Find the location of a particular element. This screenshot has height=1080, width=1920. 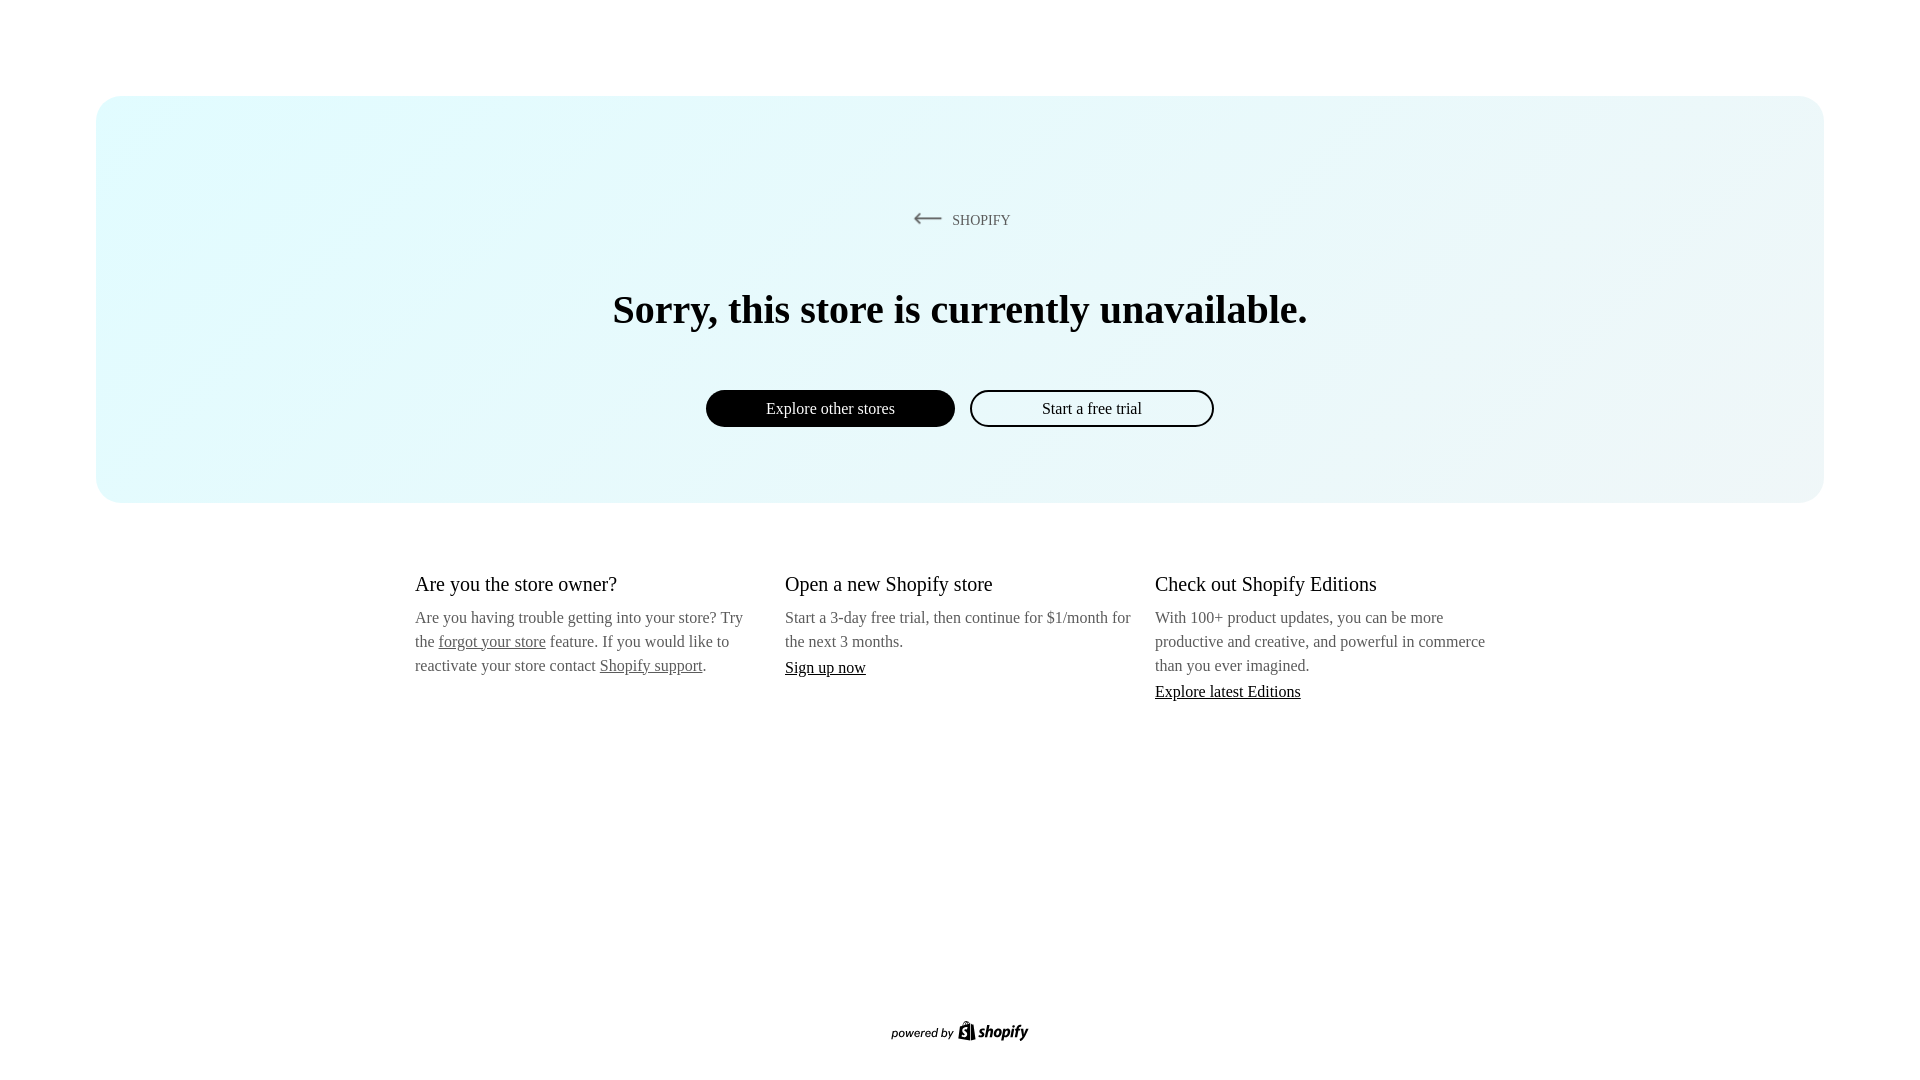

Explore latest Editions is located at coordinates (1228, 690).